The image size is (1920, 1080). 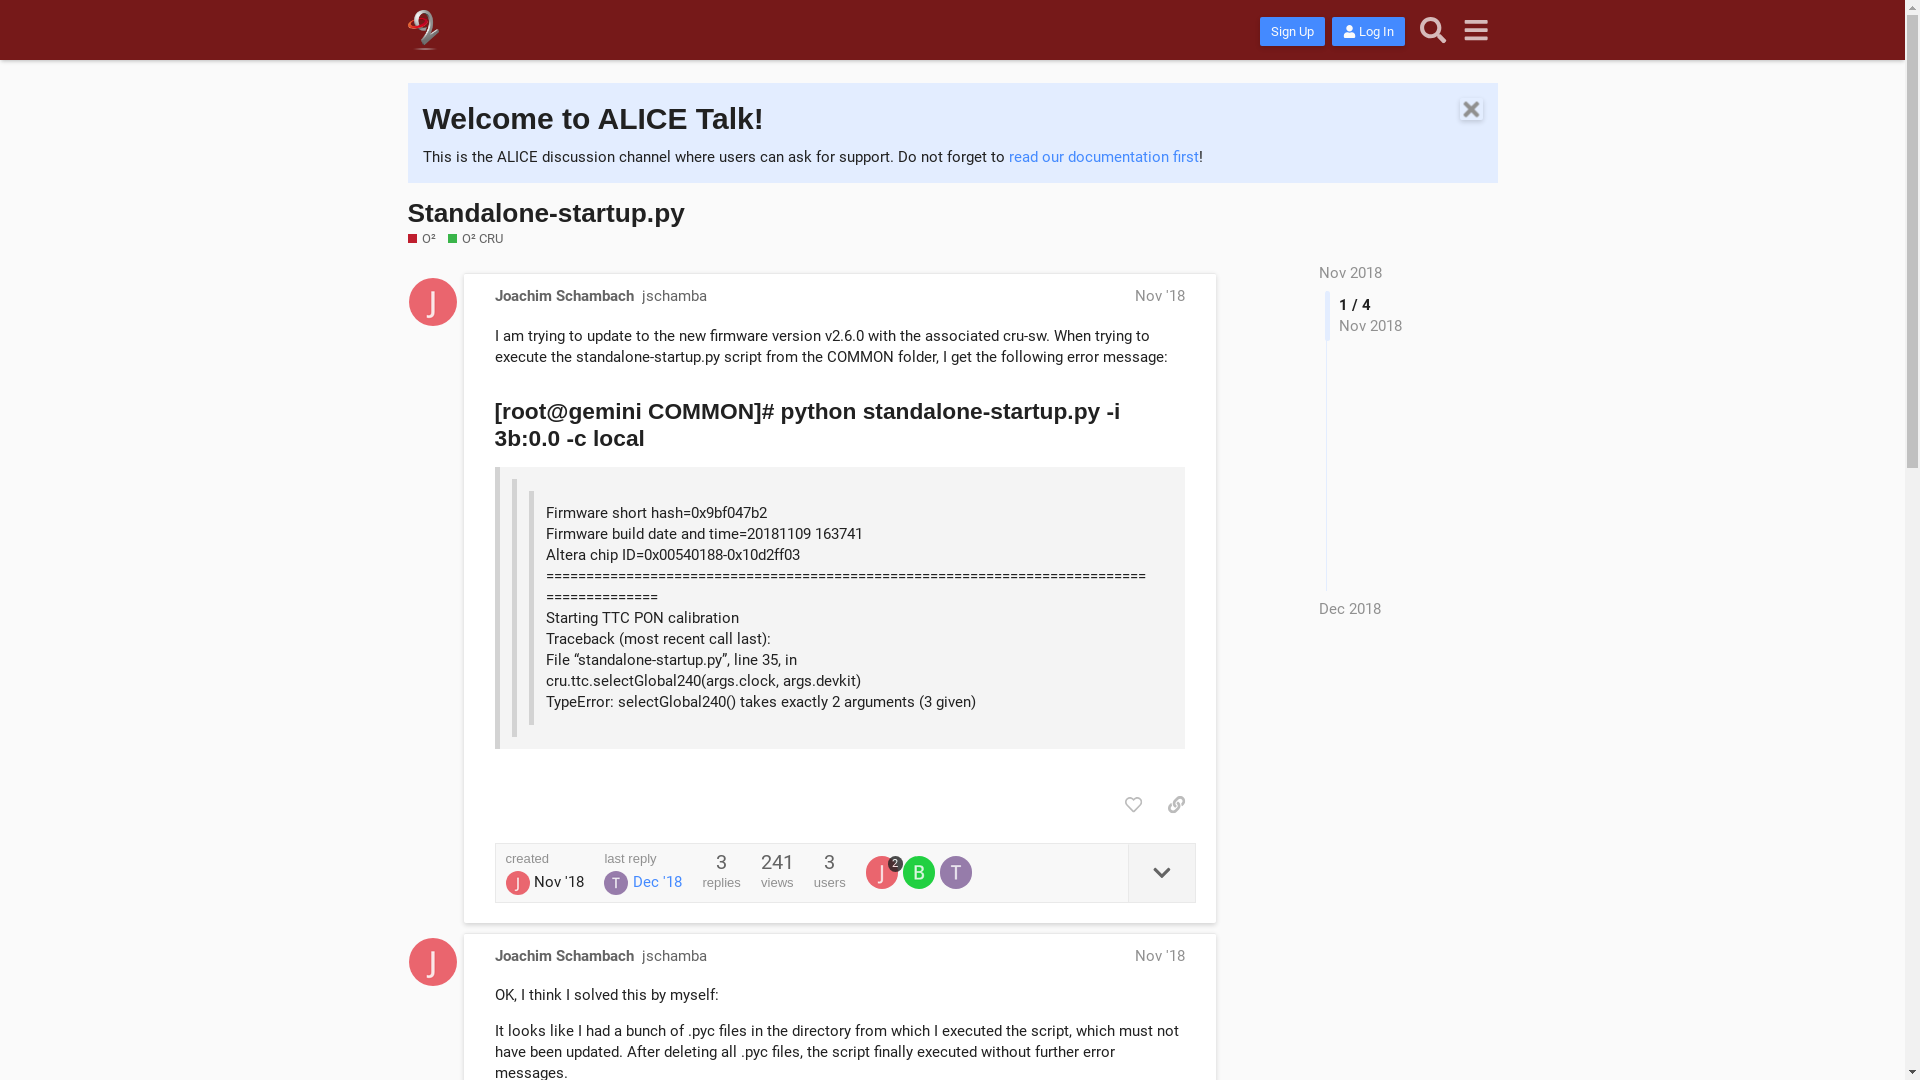 I want to click on Joachim Schambach, so click(x=563, y=956).